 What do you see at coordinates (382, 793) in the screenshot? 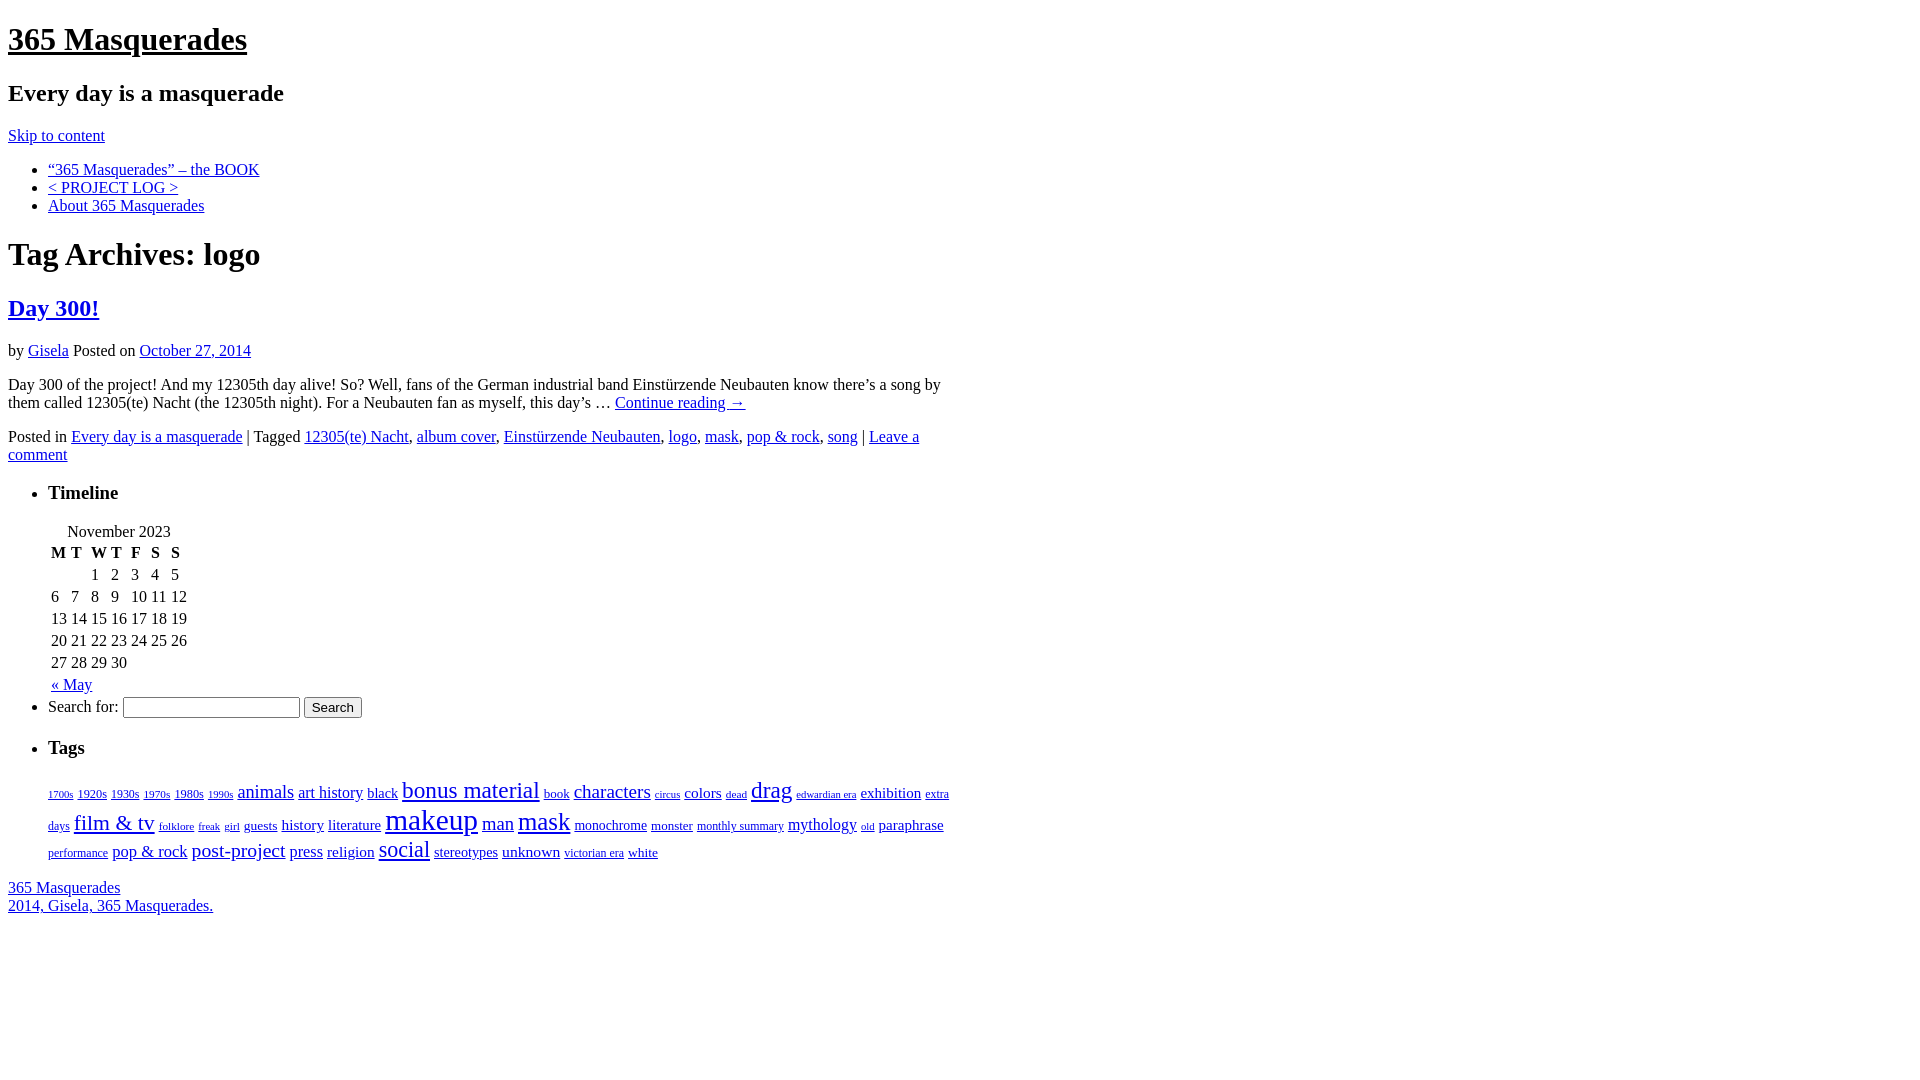
I see `black` at bounding box center [382, 793].